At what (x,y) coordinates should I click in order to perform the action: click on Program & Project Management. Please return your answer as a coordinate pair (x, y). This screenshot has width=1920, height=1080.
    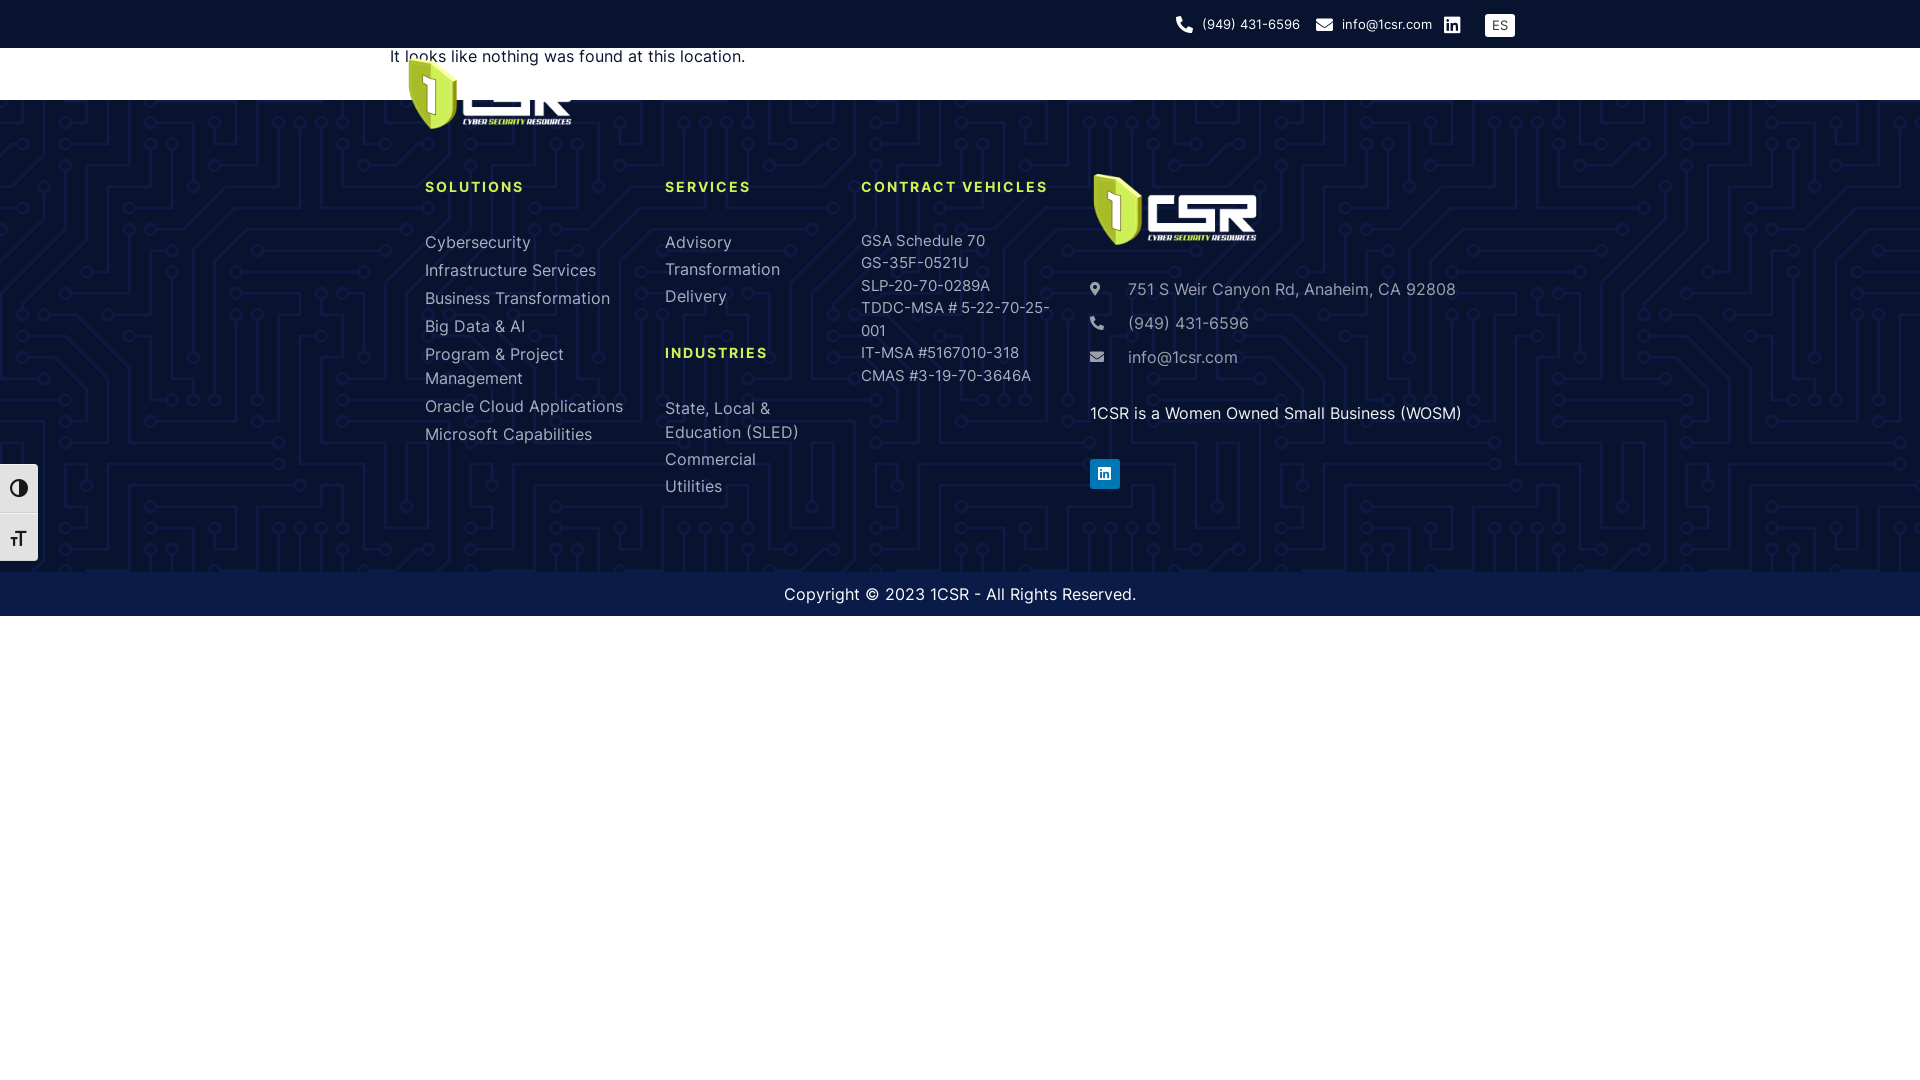
    Looking at the image, I should click on (535, 366).